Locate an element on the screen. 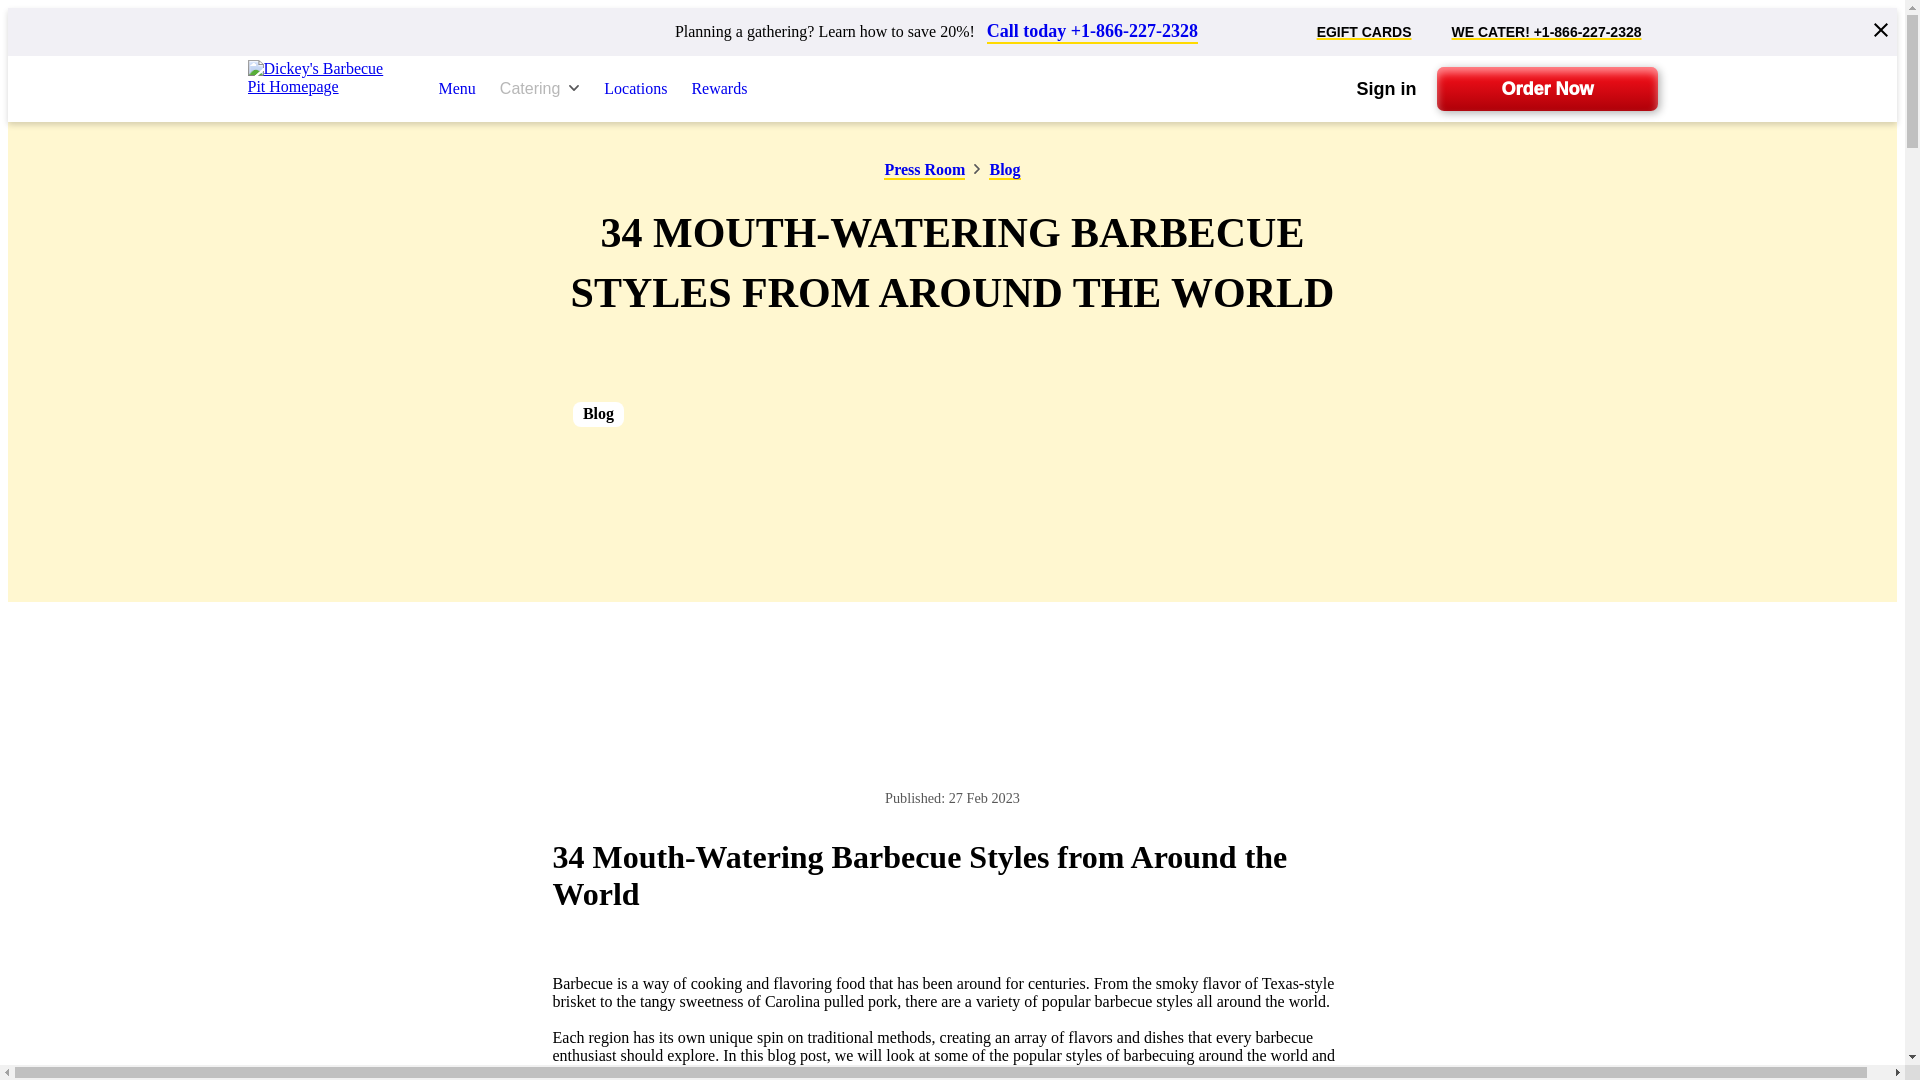  Rewards is located at coordinates (718, 88).